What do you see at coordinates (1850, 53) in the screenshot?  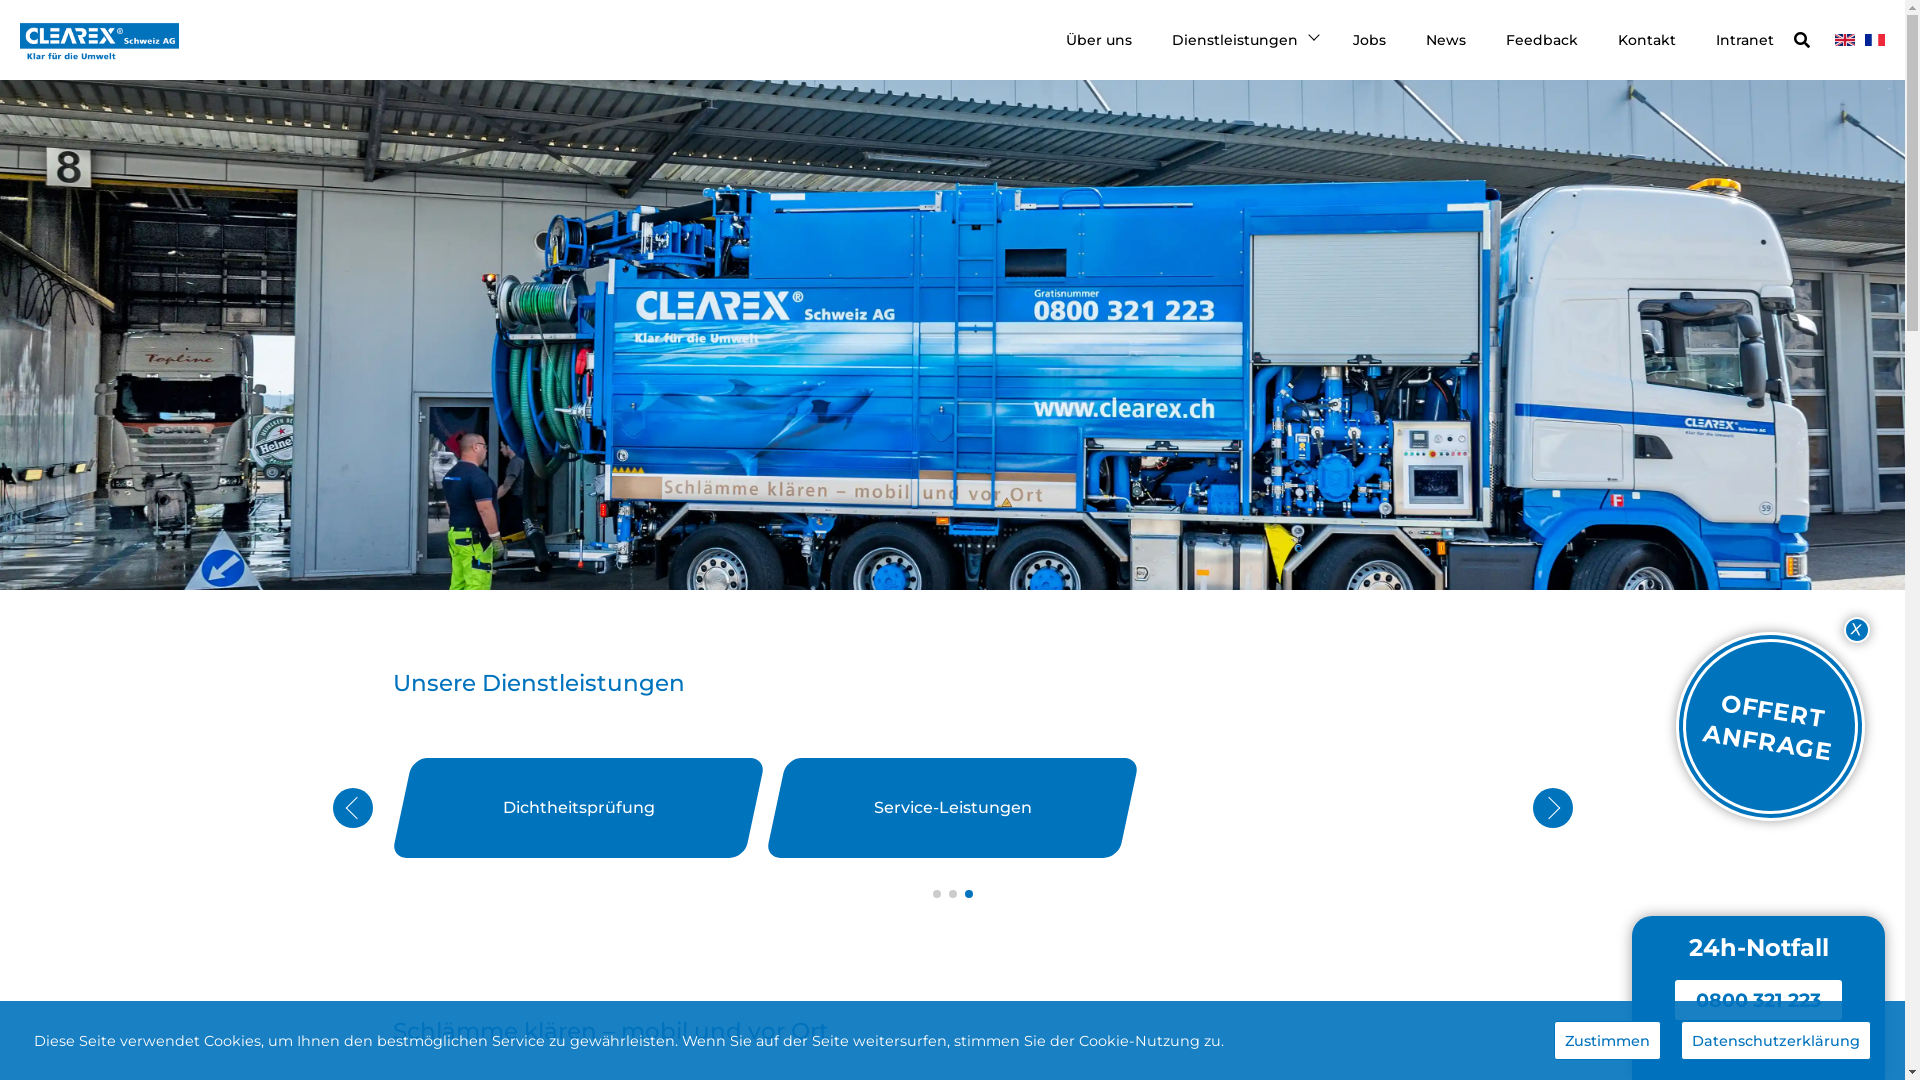 I see `Suchen` at bounding box center [1850, 53].